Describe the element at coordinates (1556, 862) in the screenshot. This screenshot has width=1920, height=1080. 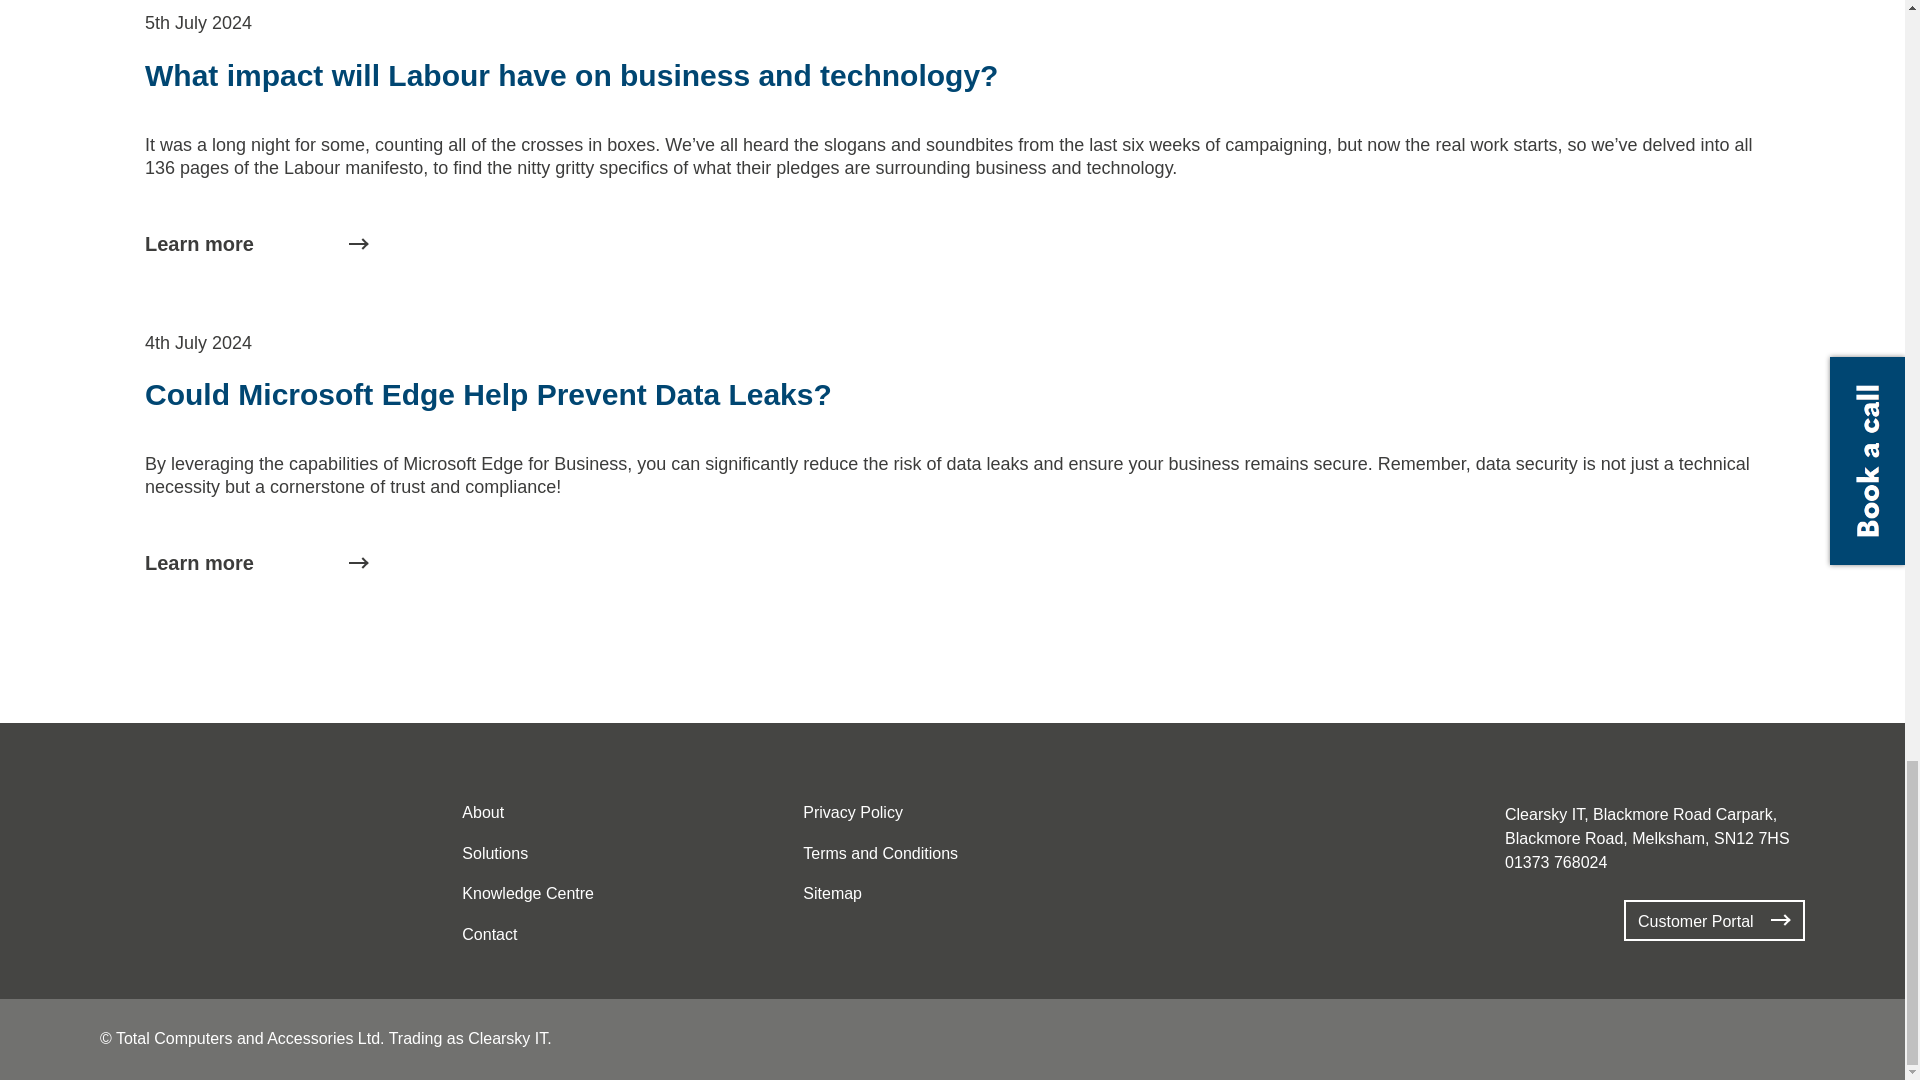
I see `01373 768024` at that location.